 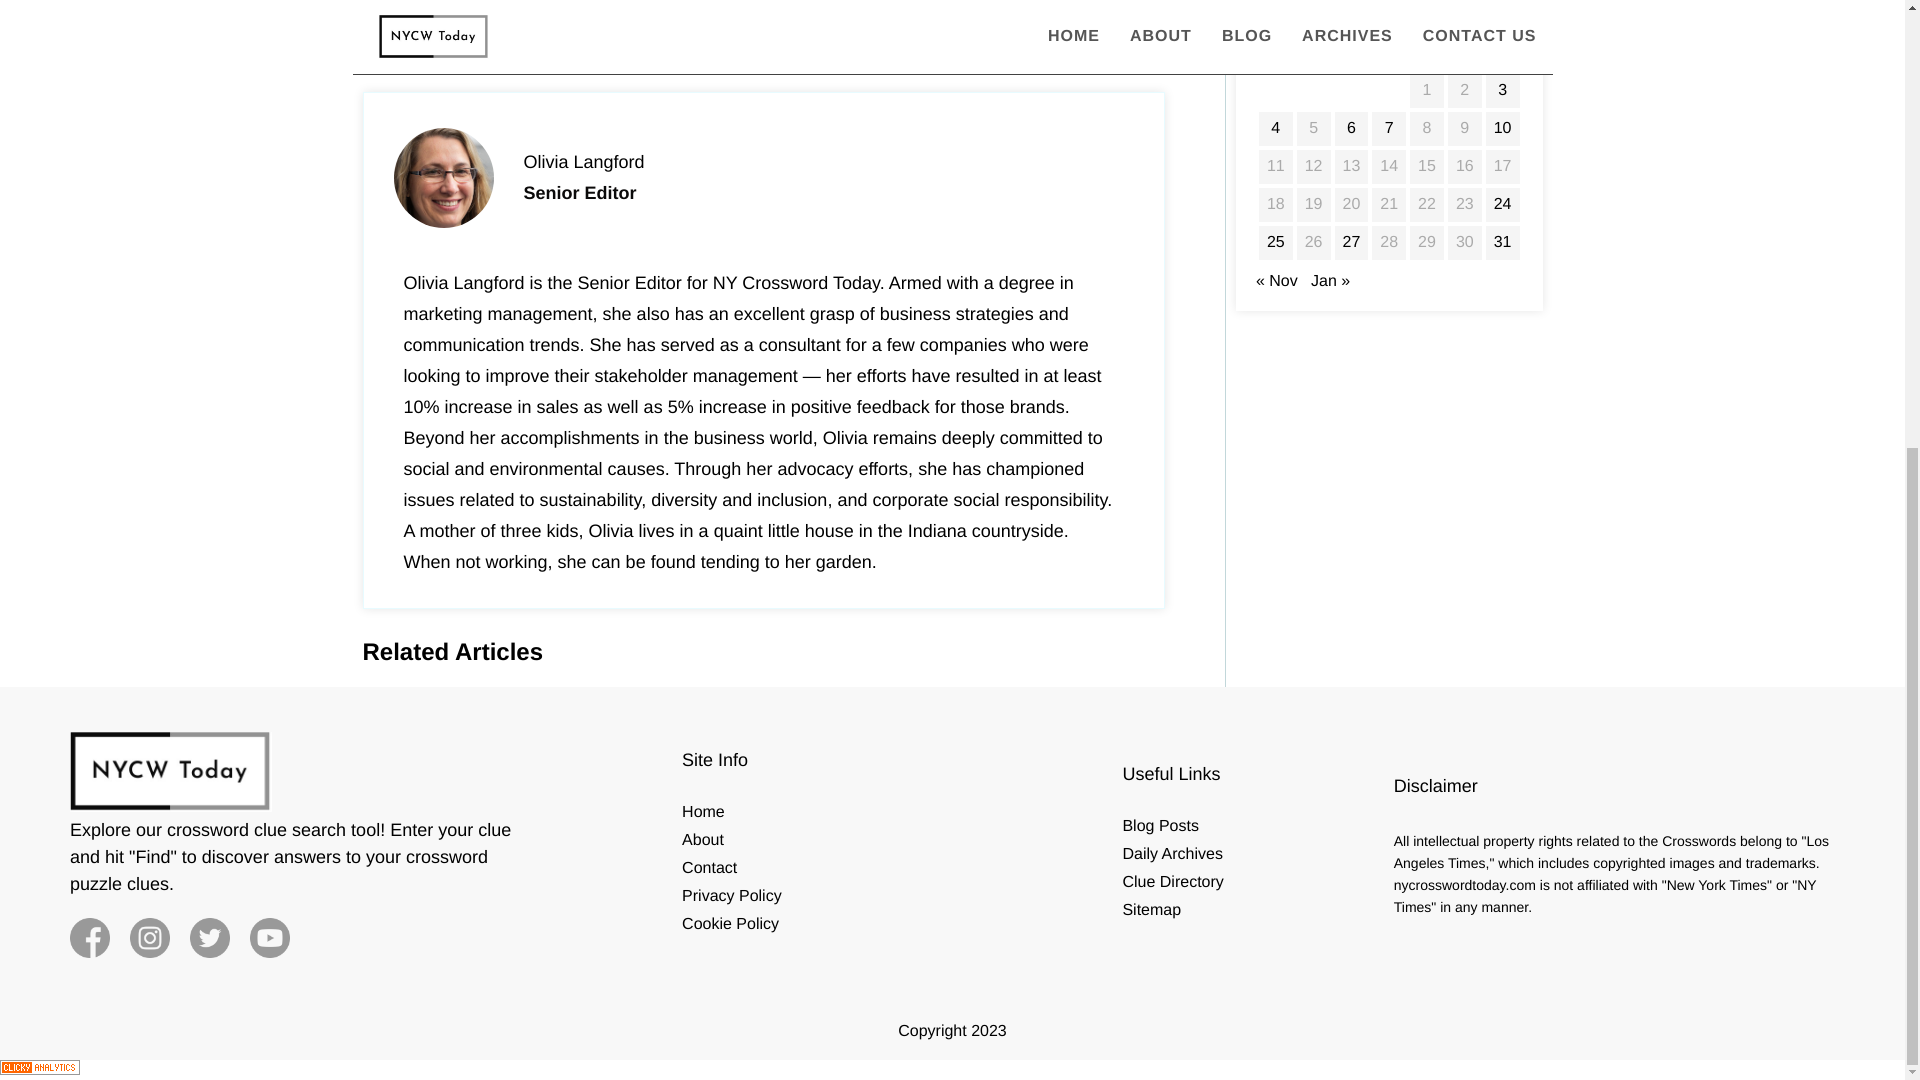 What do you see at coordinates (1427, 60) in the screenshot?
I see `Friday` at bounding box center [1427, 60].